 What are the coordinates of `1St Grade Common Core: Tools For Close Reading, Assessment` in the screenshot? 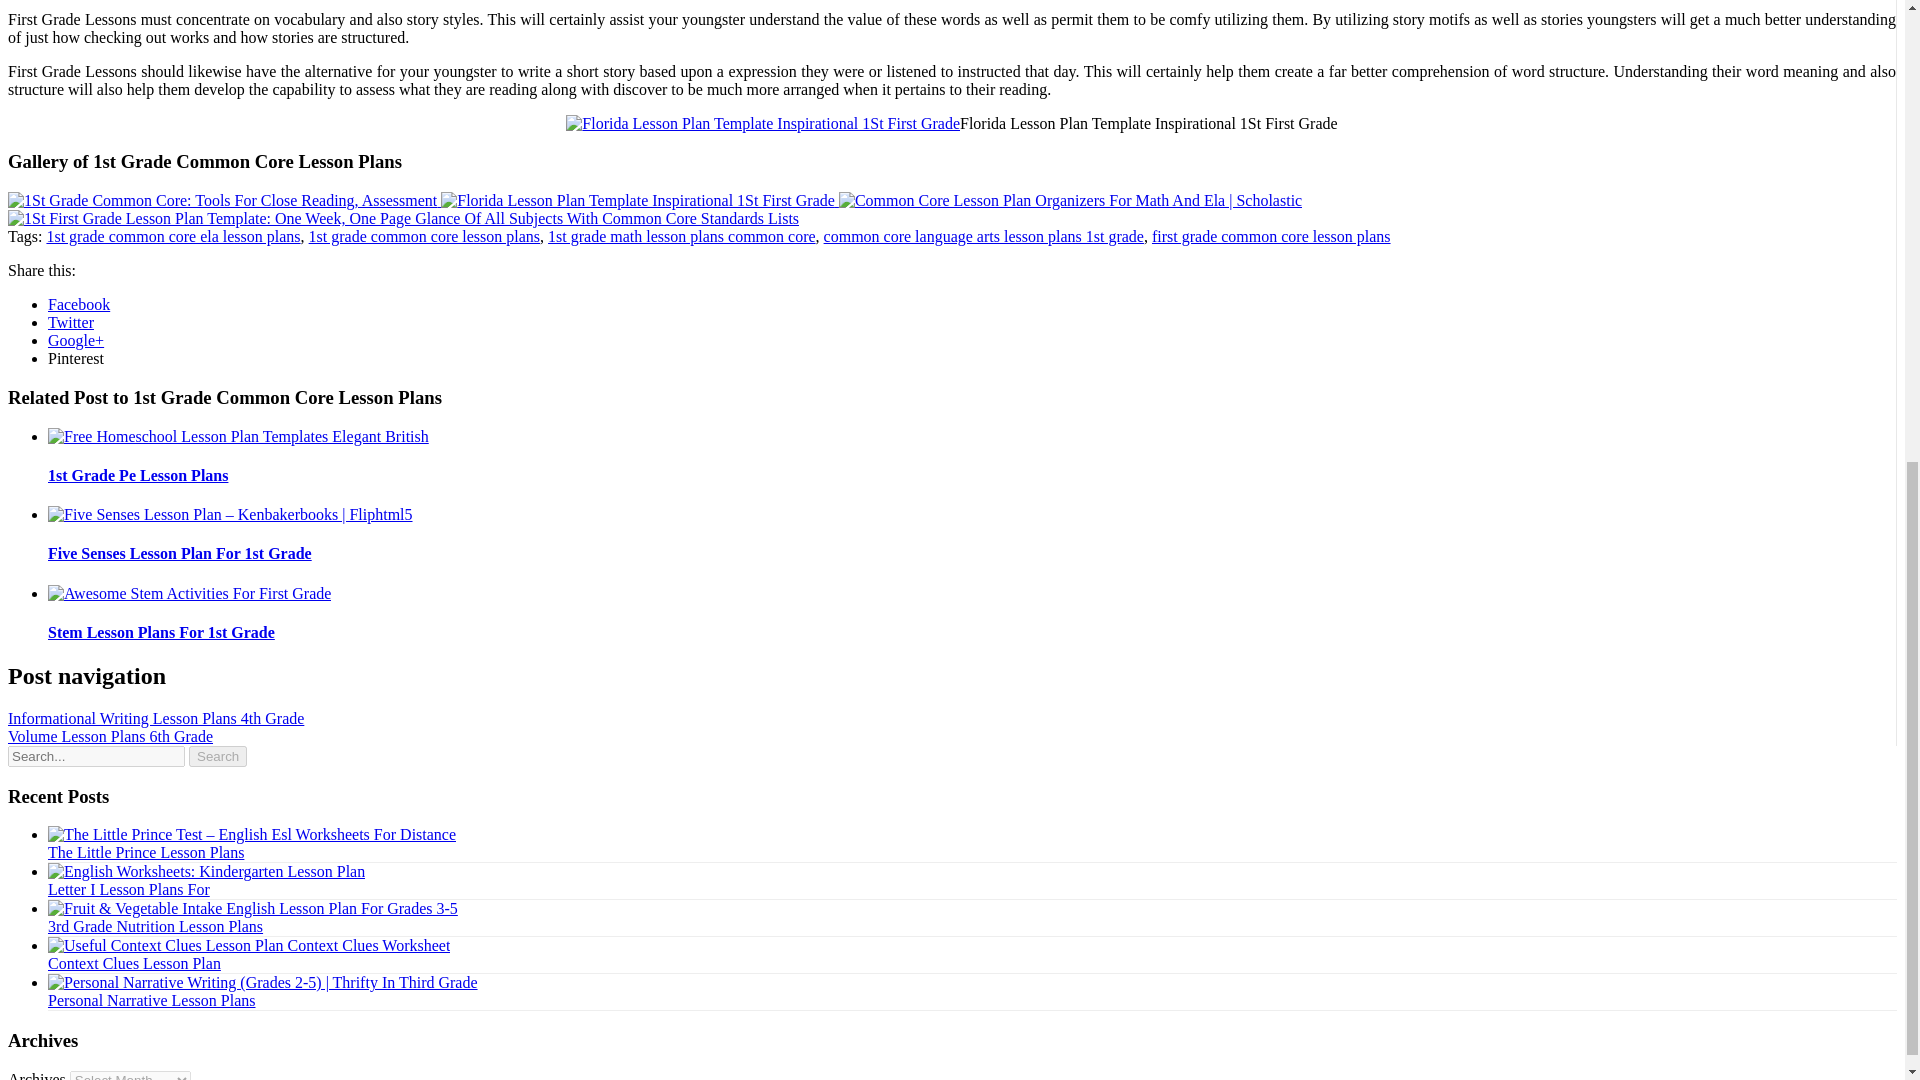 It's located at (222, 200).